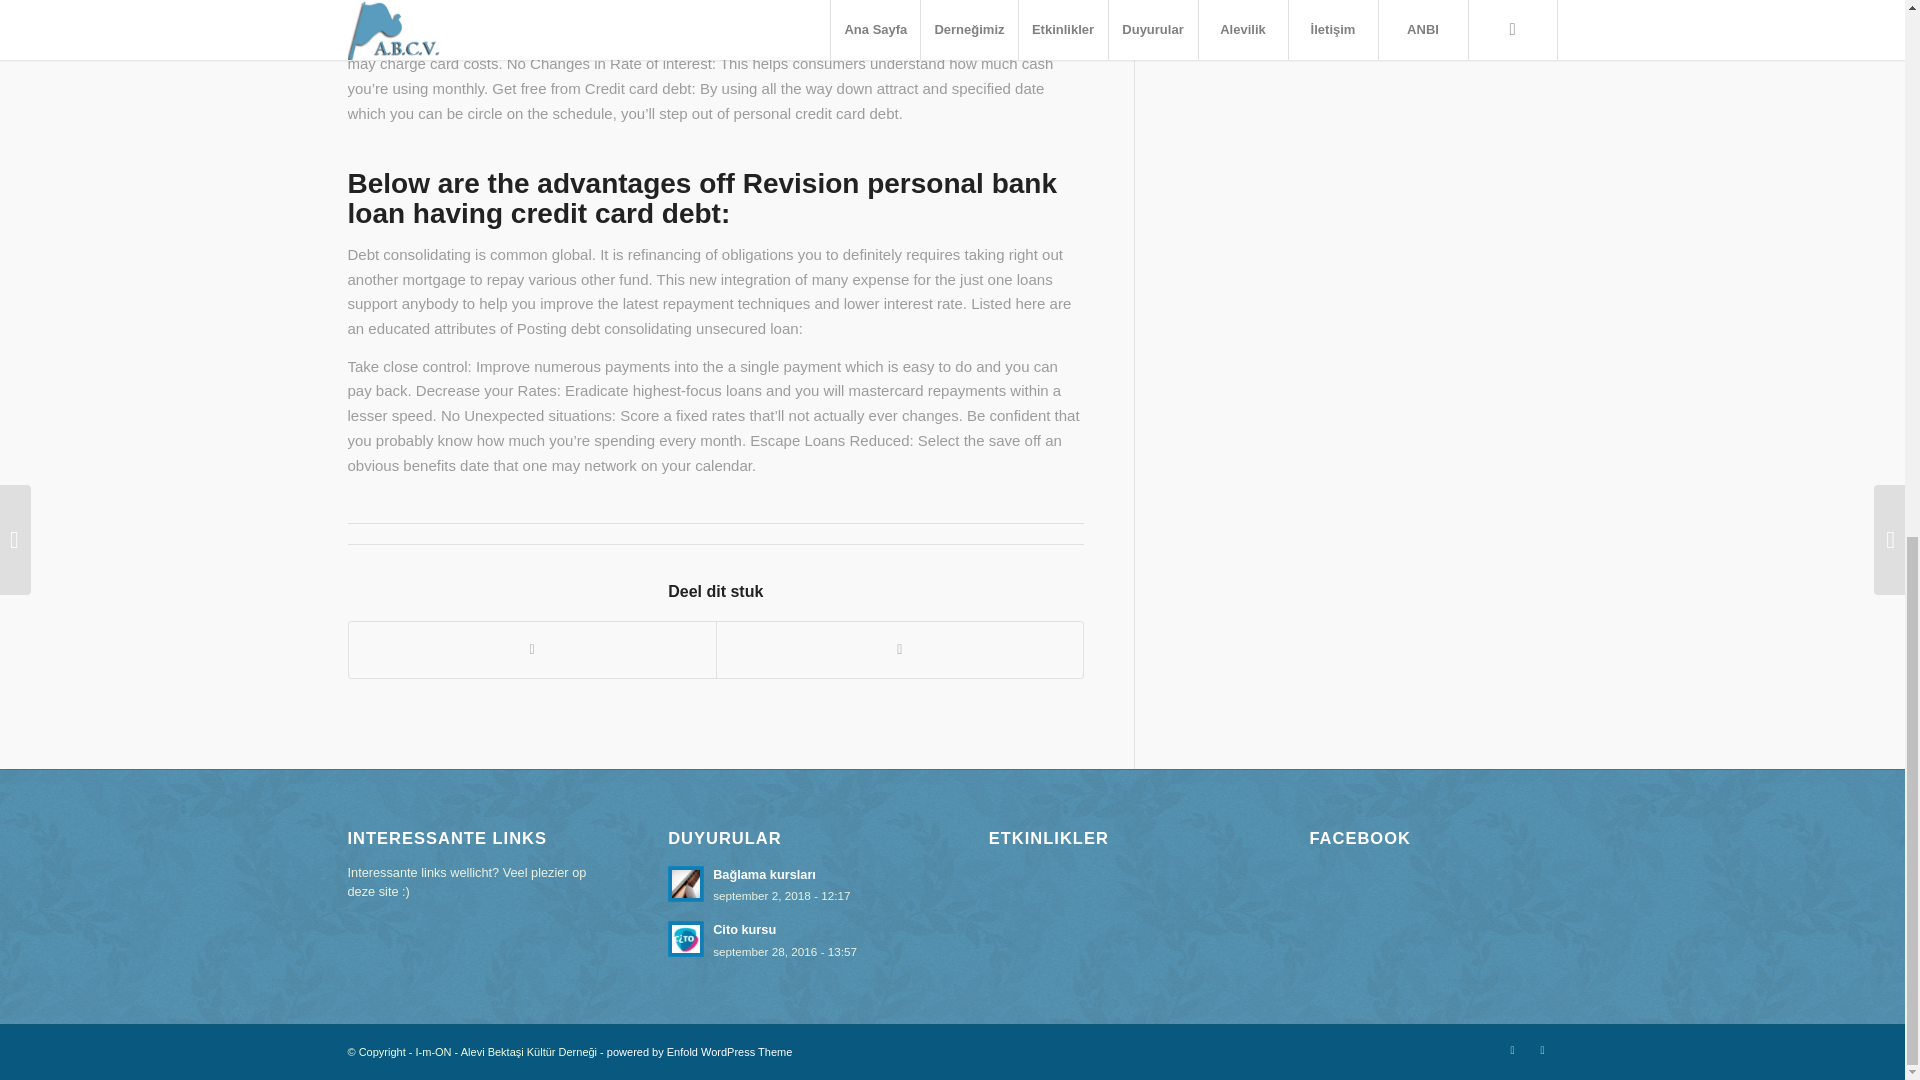 This screenshot has height=1080, width=1920. What do you see at coordinates (1542, 1049) in the screenshot?
I see `Facebook` at bounding box center [1542, 1049].